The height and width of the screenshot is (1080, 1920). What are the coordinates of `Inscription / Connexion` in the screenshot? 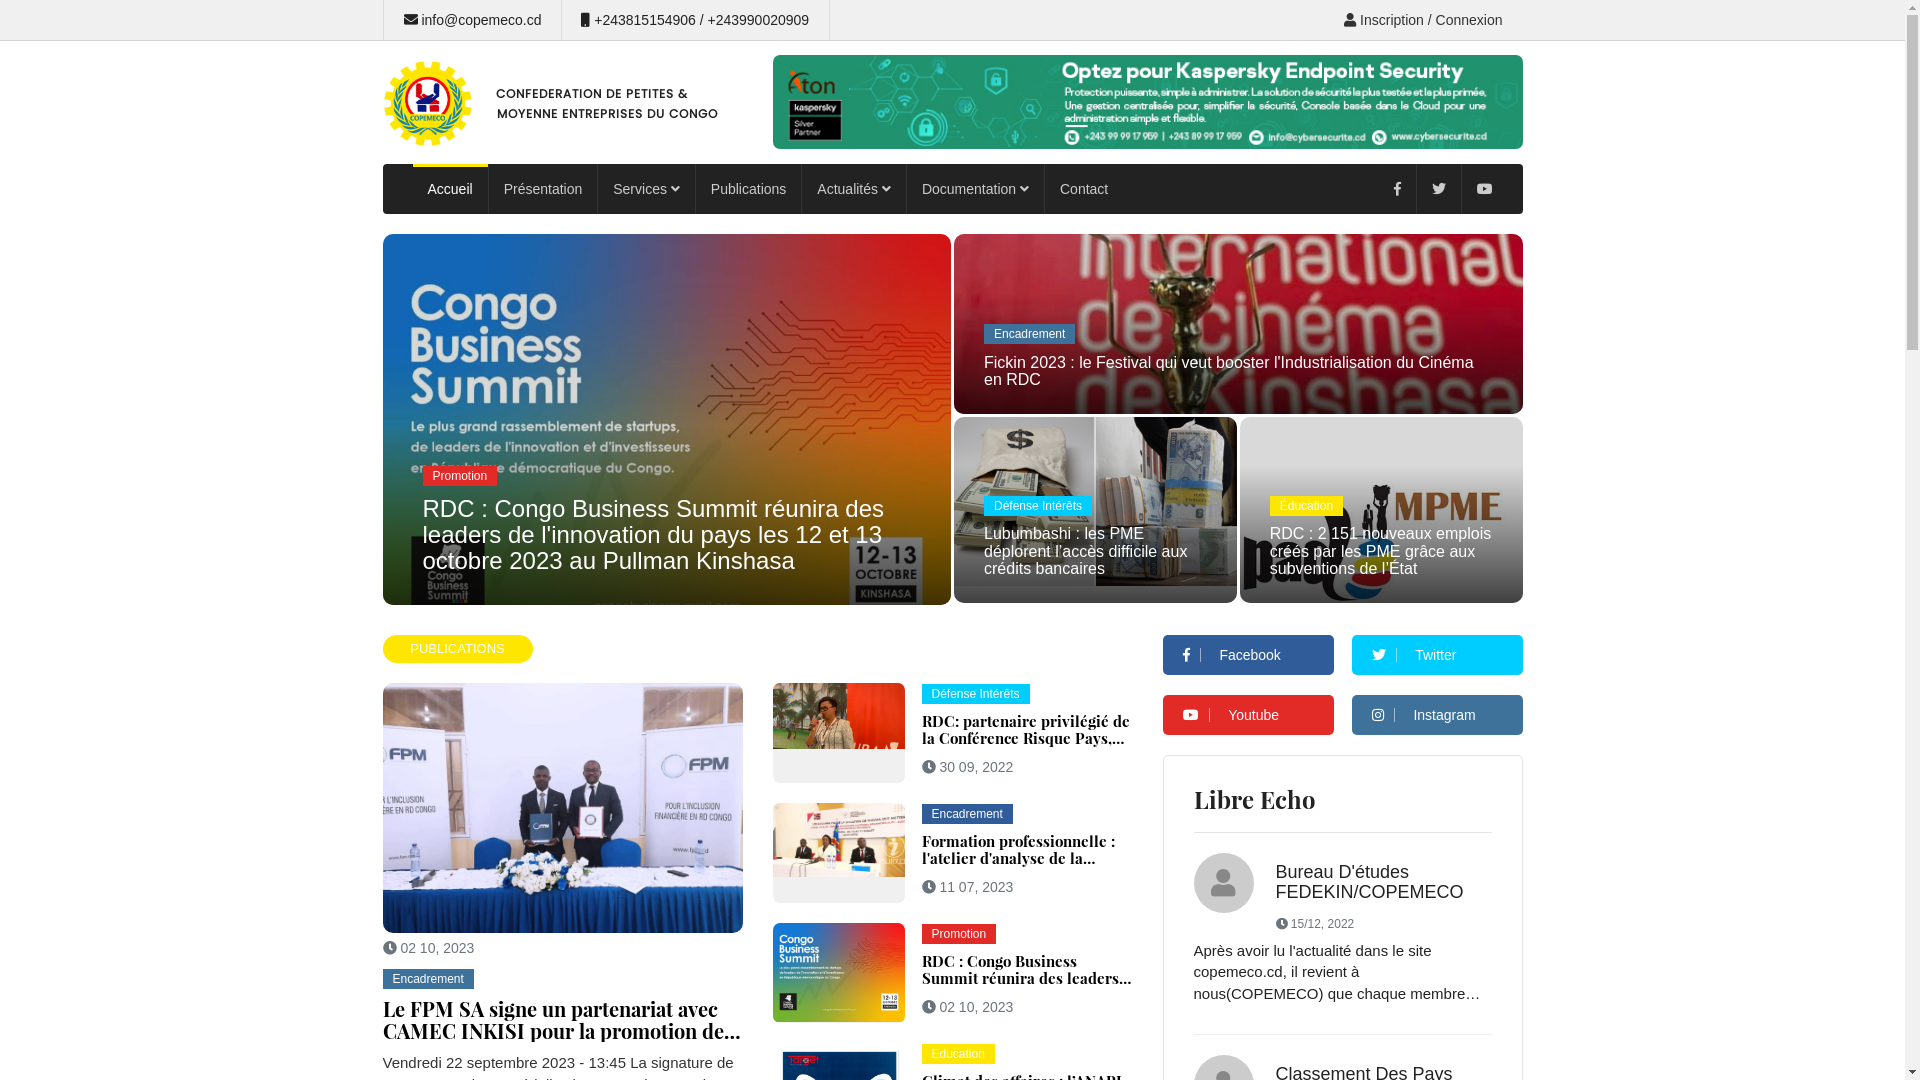 It's located at (1423, 20).